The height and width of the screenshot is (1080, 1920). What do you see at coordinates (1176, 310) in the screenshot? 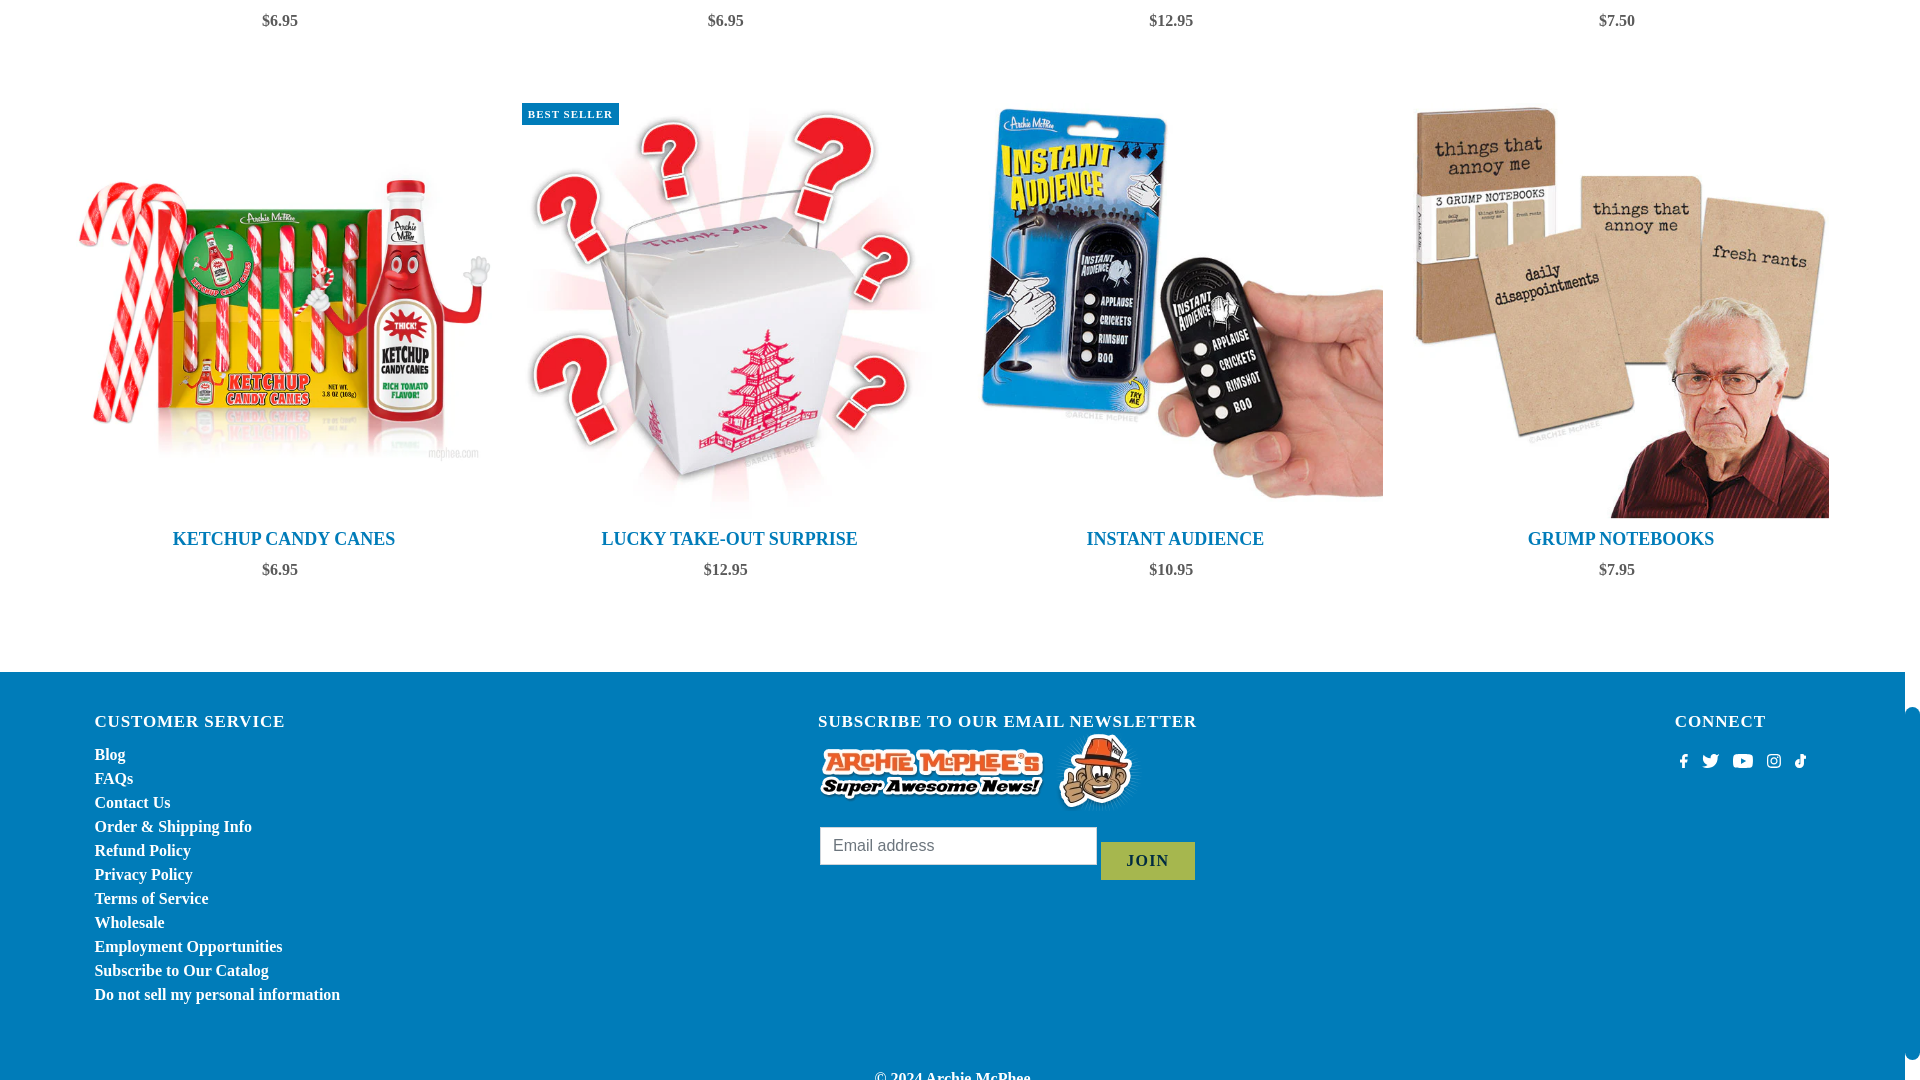
I see `Instant Audience` at bounding box center [1176, 310].